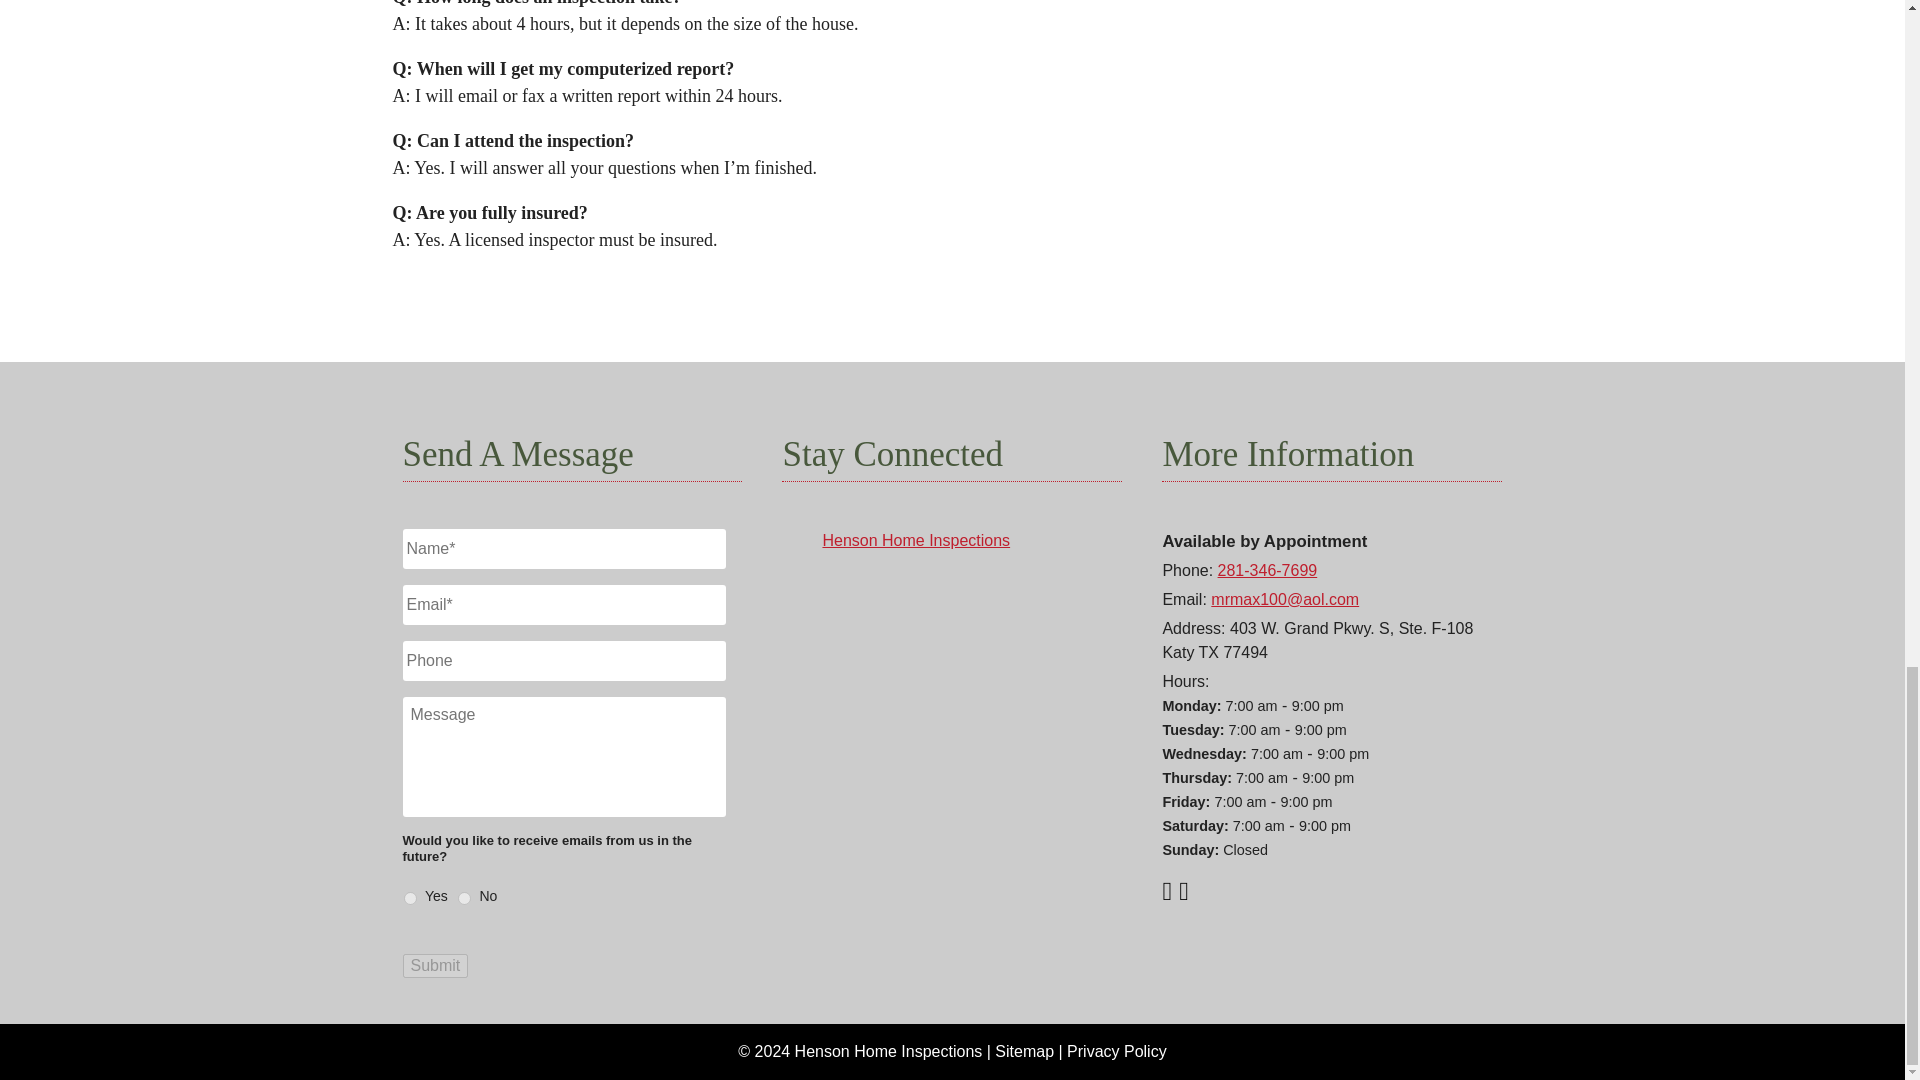  What do you see at coordinates (915, 540) in the screenshot?
I see `Henson Home Inspections` at bounding box center [915, 540].